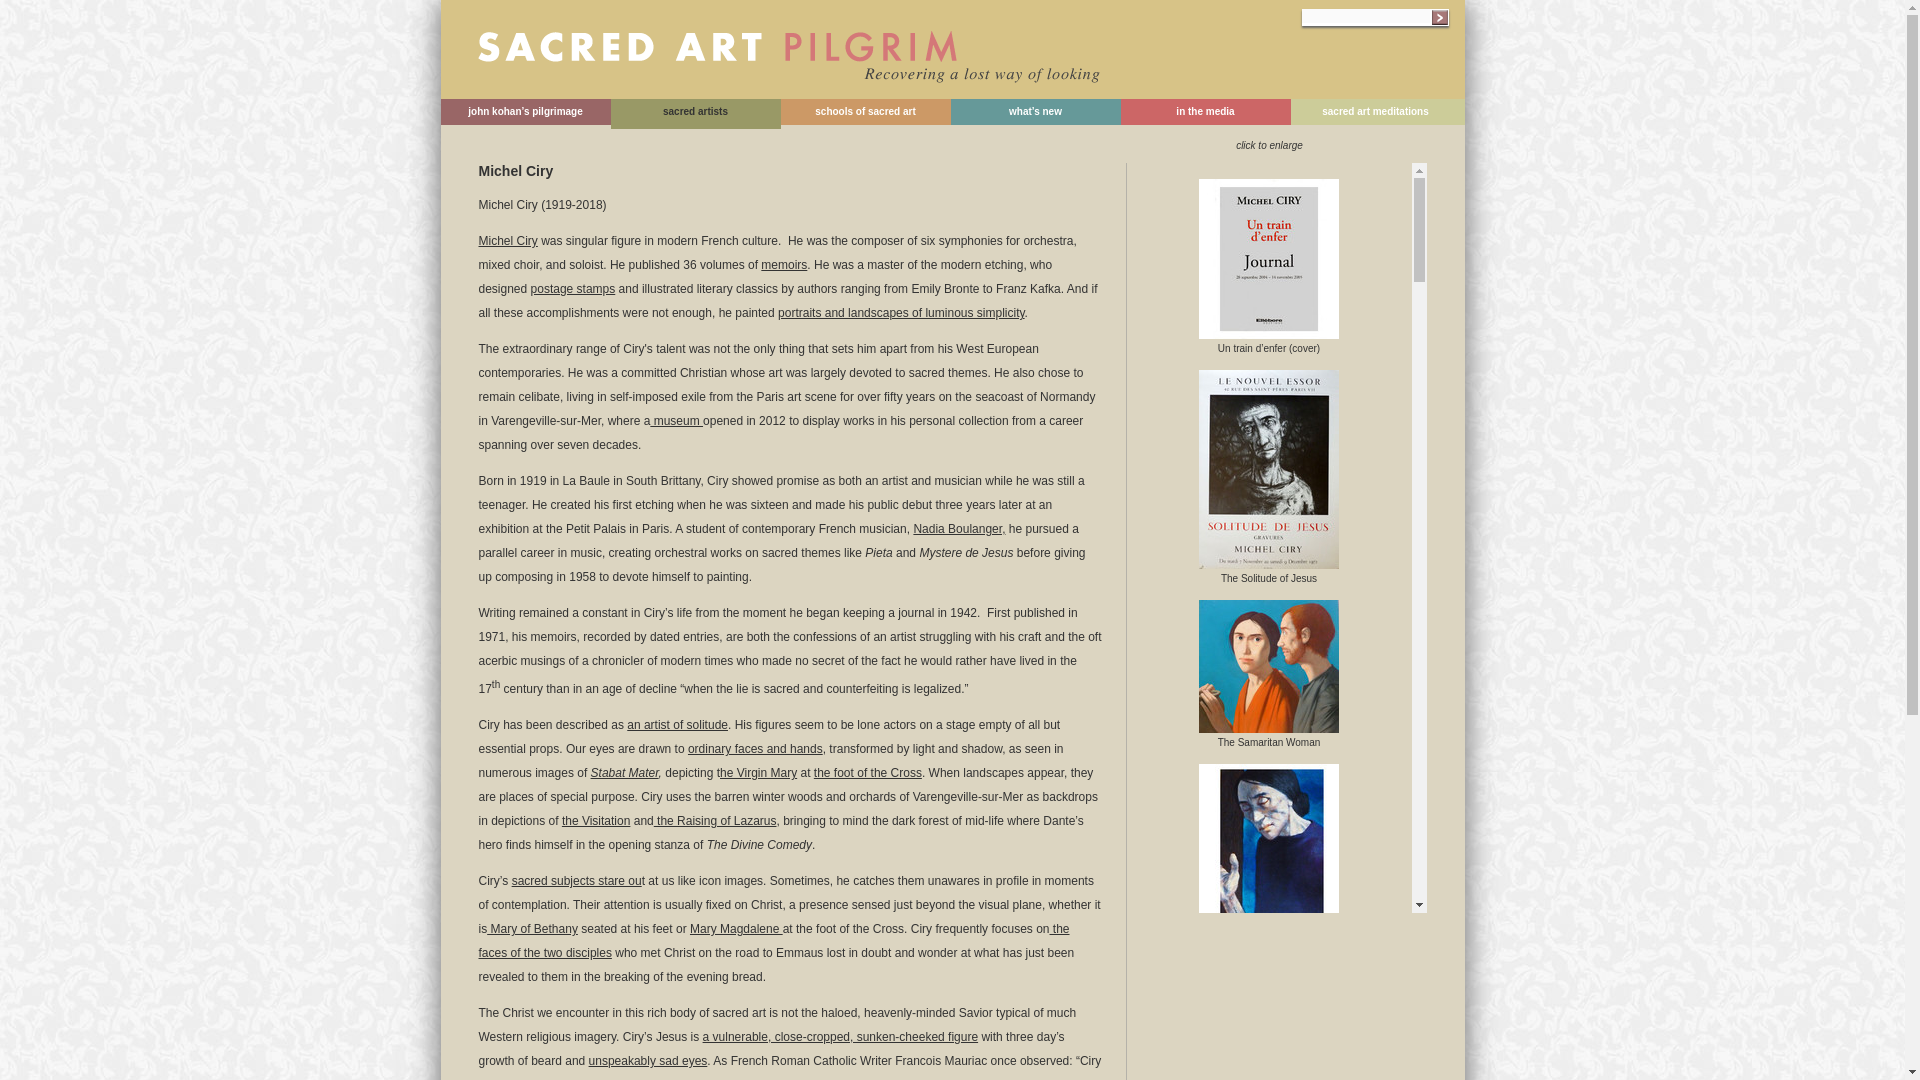  I want to click on portraits and landscapes of luminous simplicity, so click(901, 312).